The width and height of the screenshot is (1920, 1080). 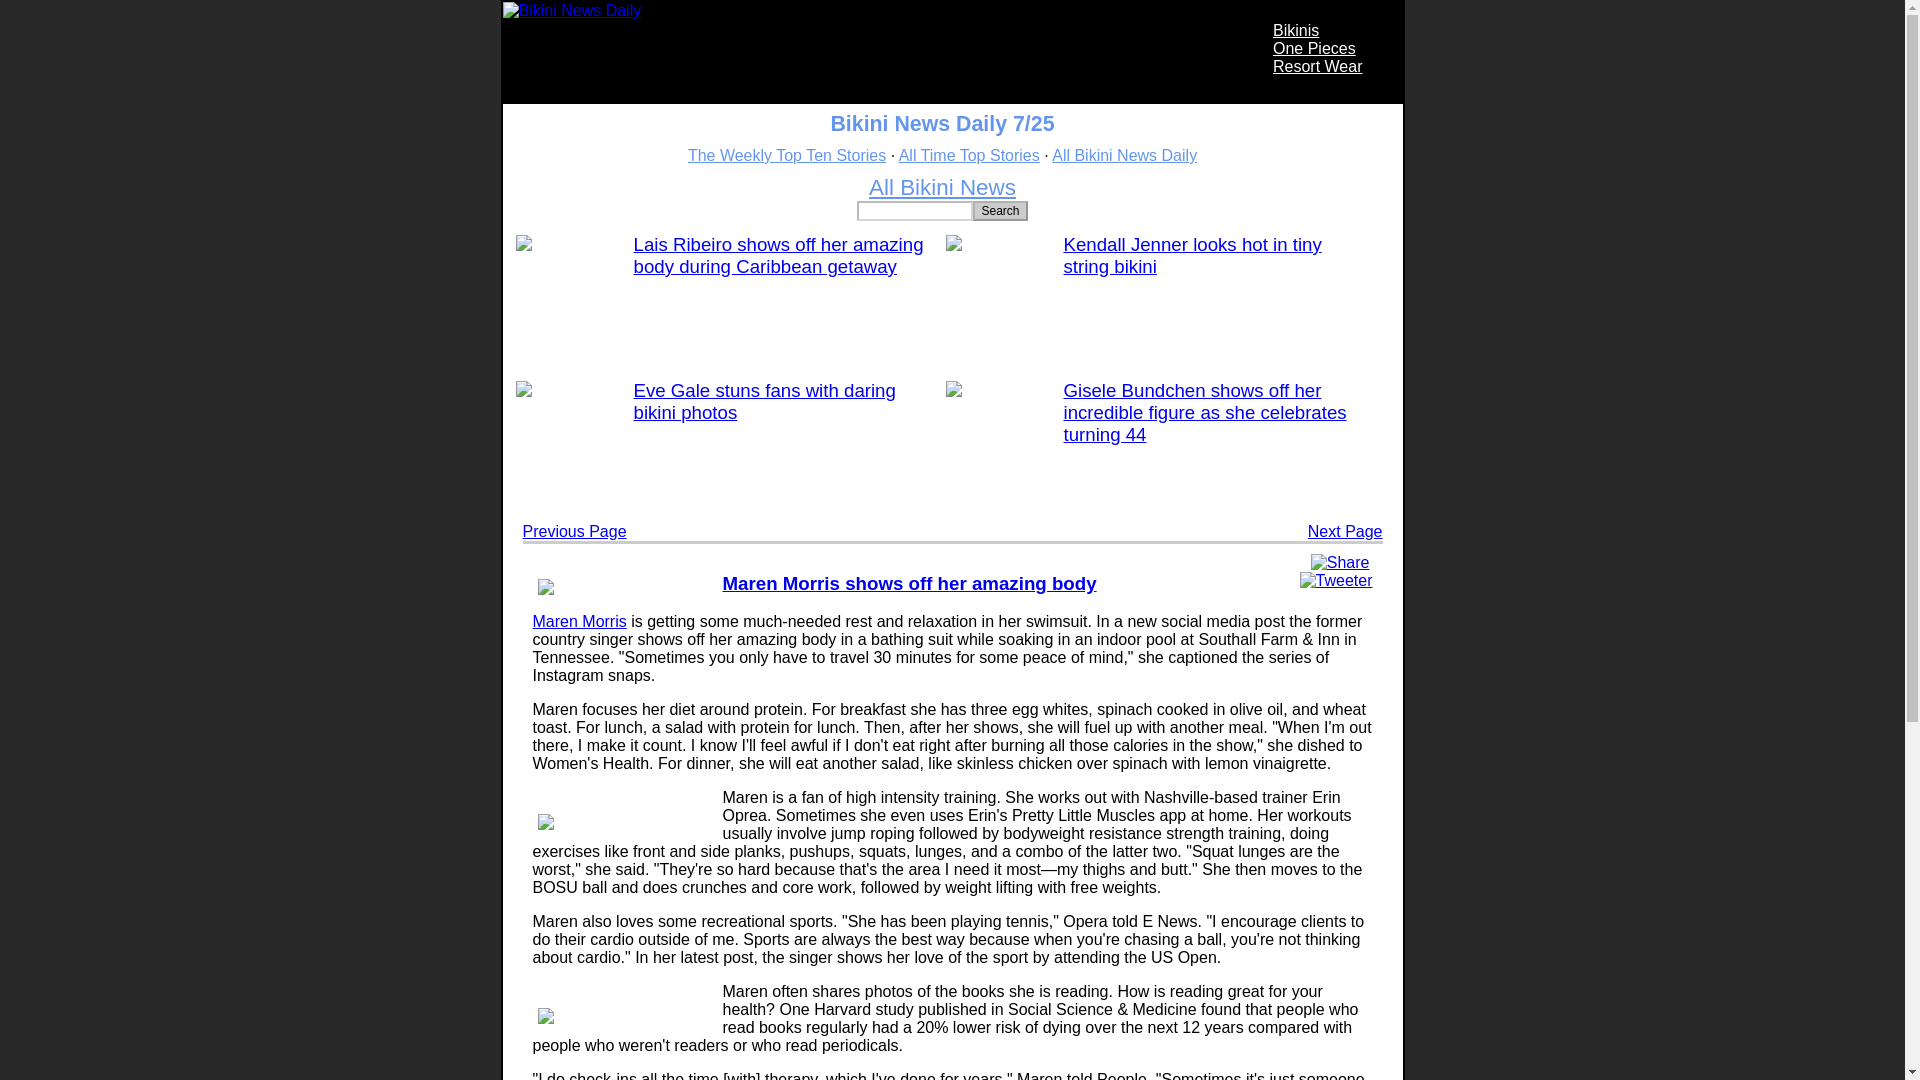 I want to click on Bikinis, so click(x=1296, y=30).